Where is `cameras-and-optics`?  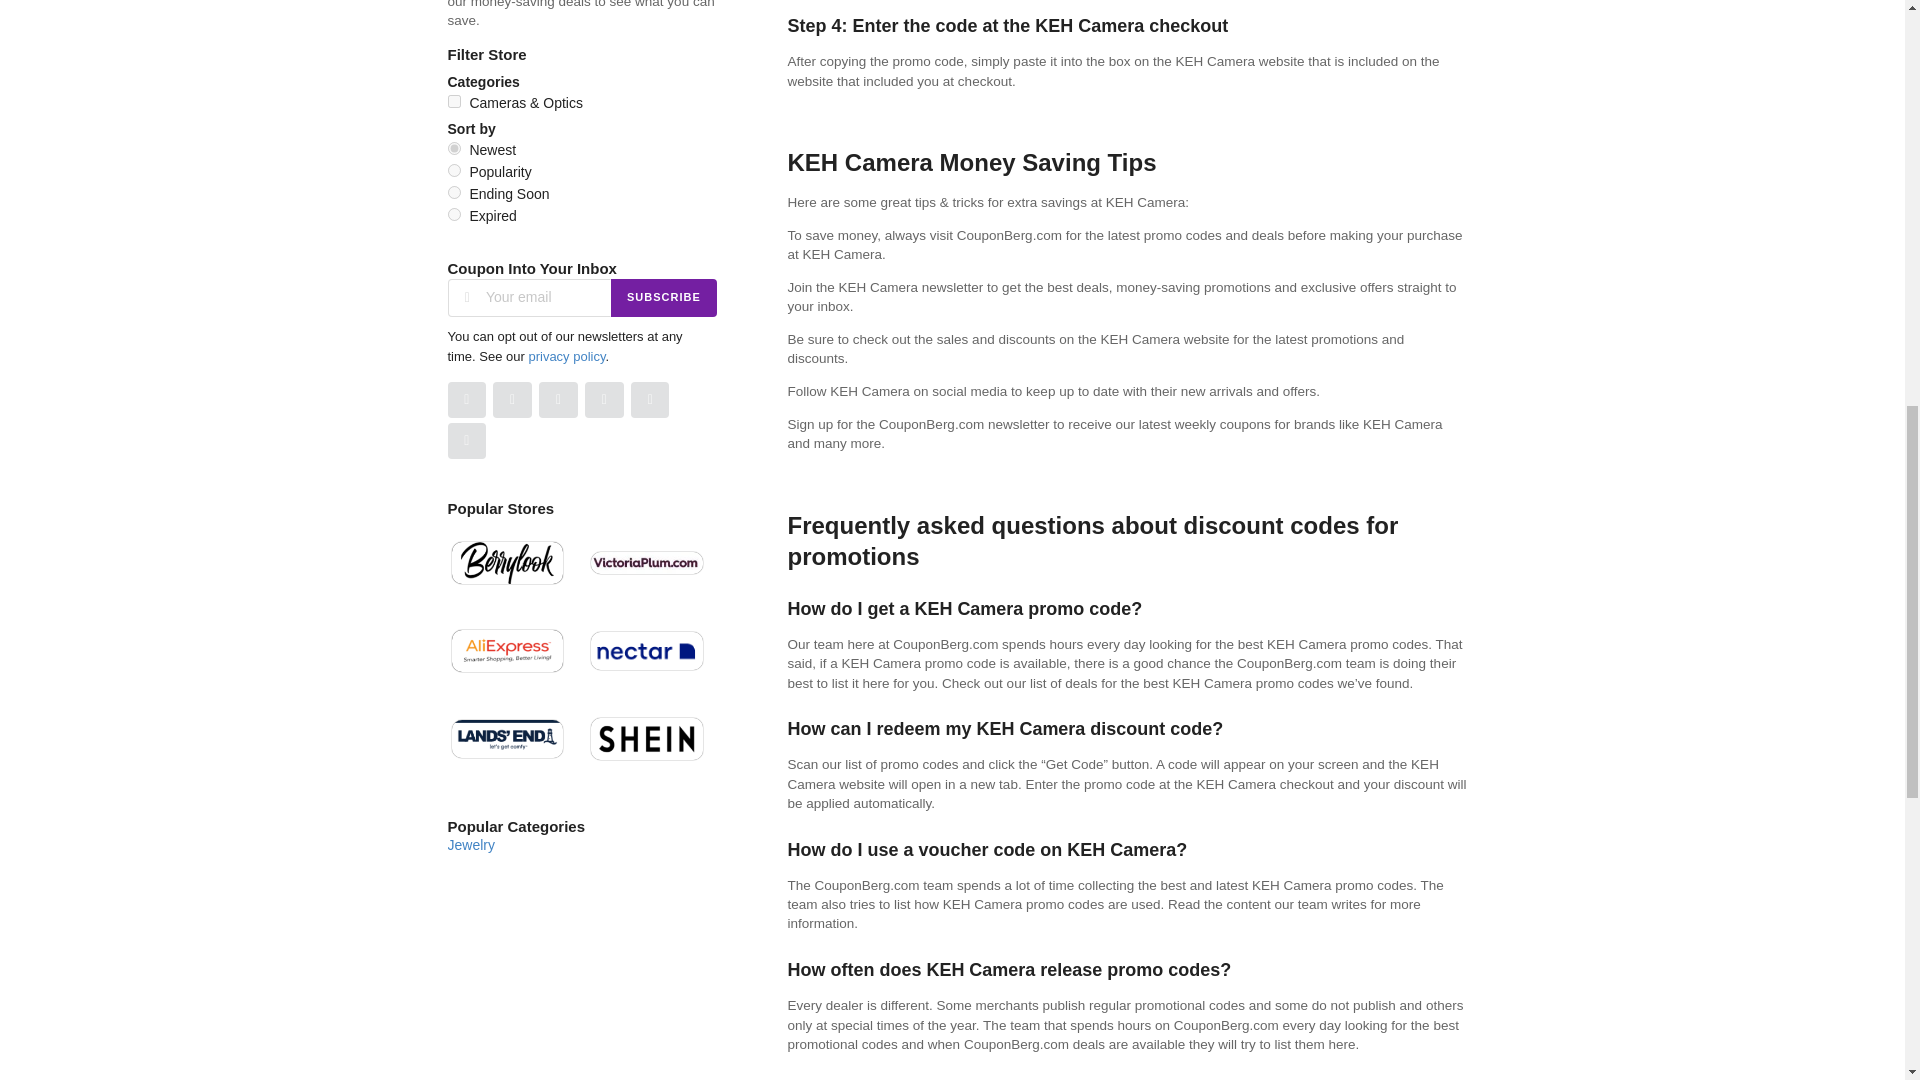 cameras-and-optics is located at coordinates (454, 102).